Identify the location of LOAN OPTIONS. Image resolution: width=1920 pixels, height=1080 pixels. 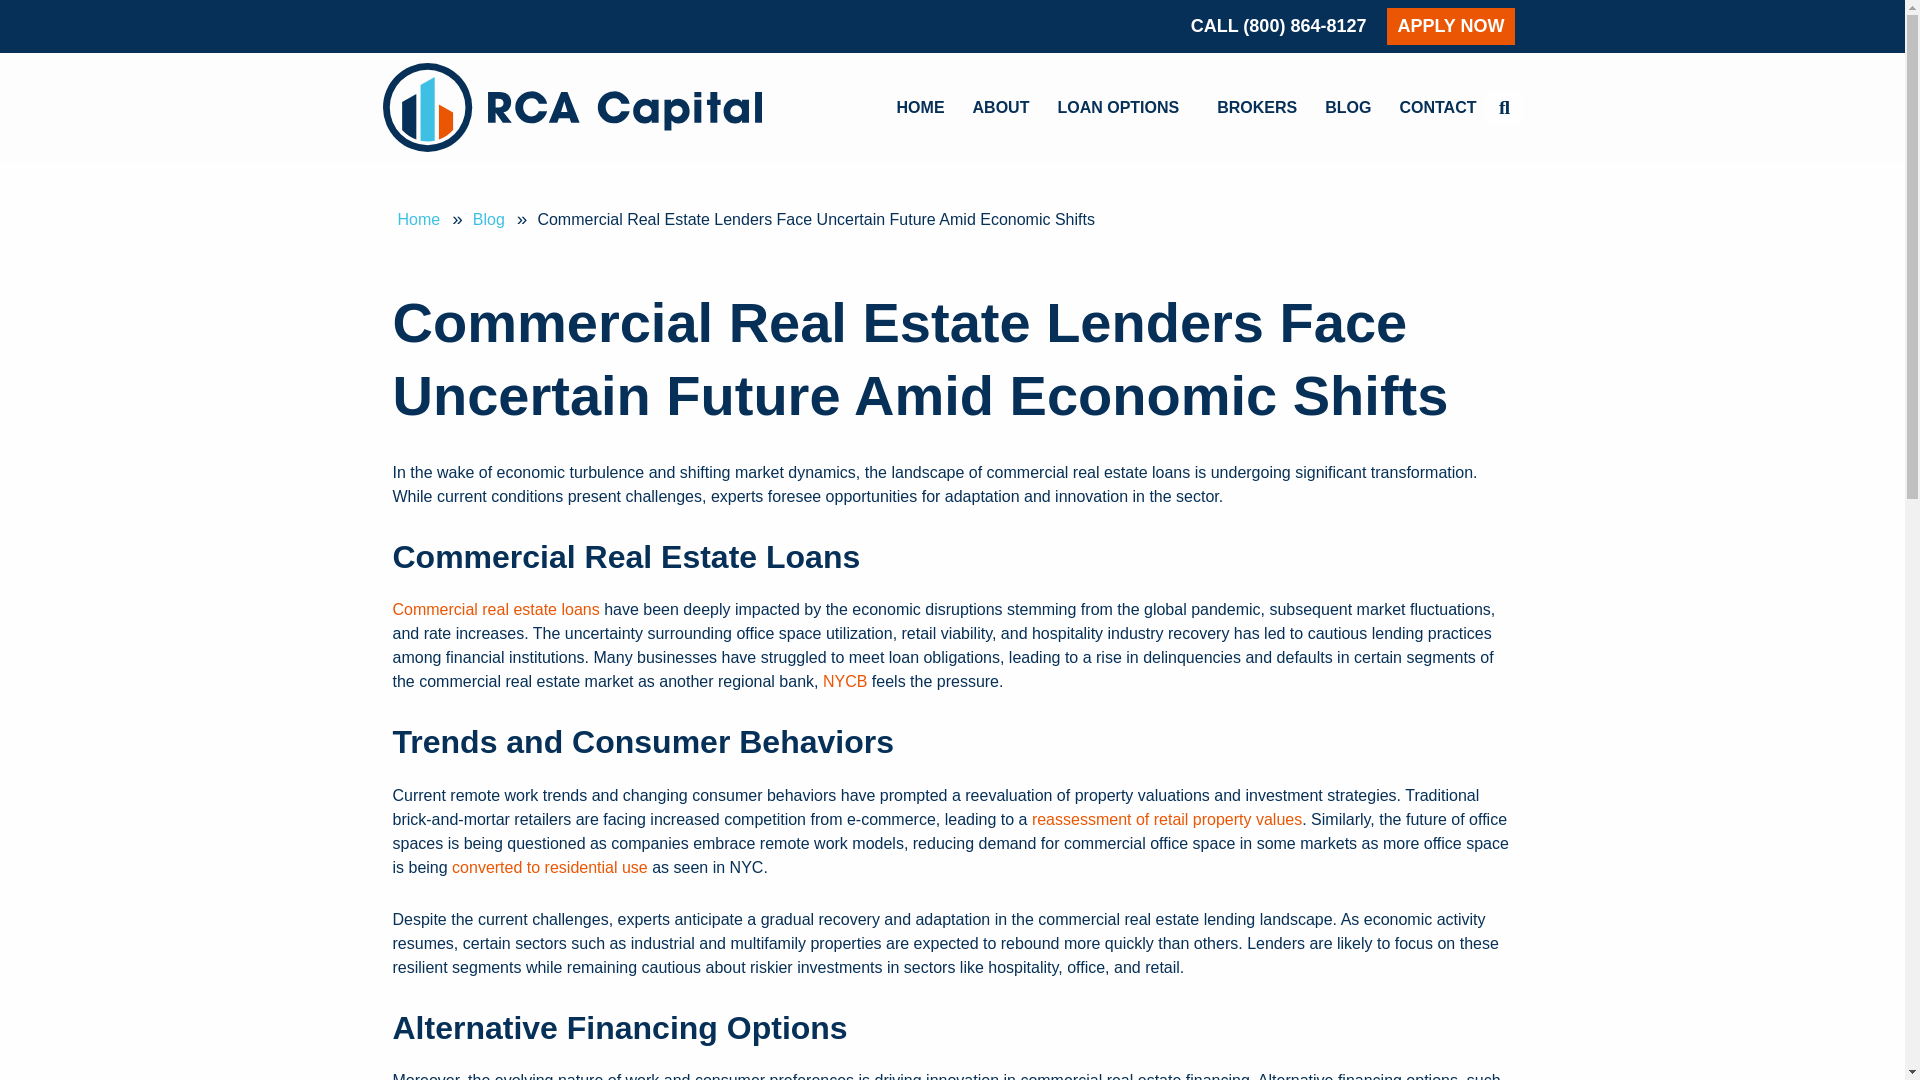
(1122, 108).